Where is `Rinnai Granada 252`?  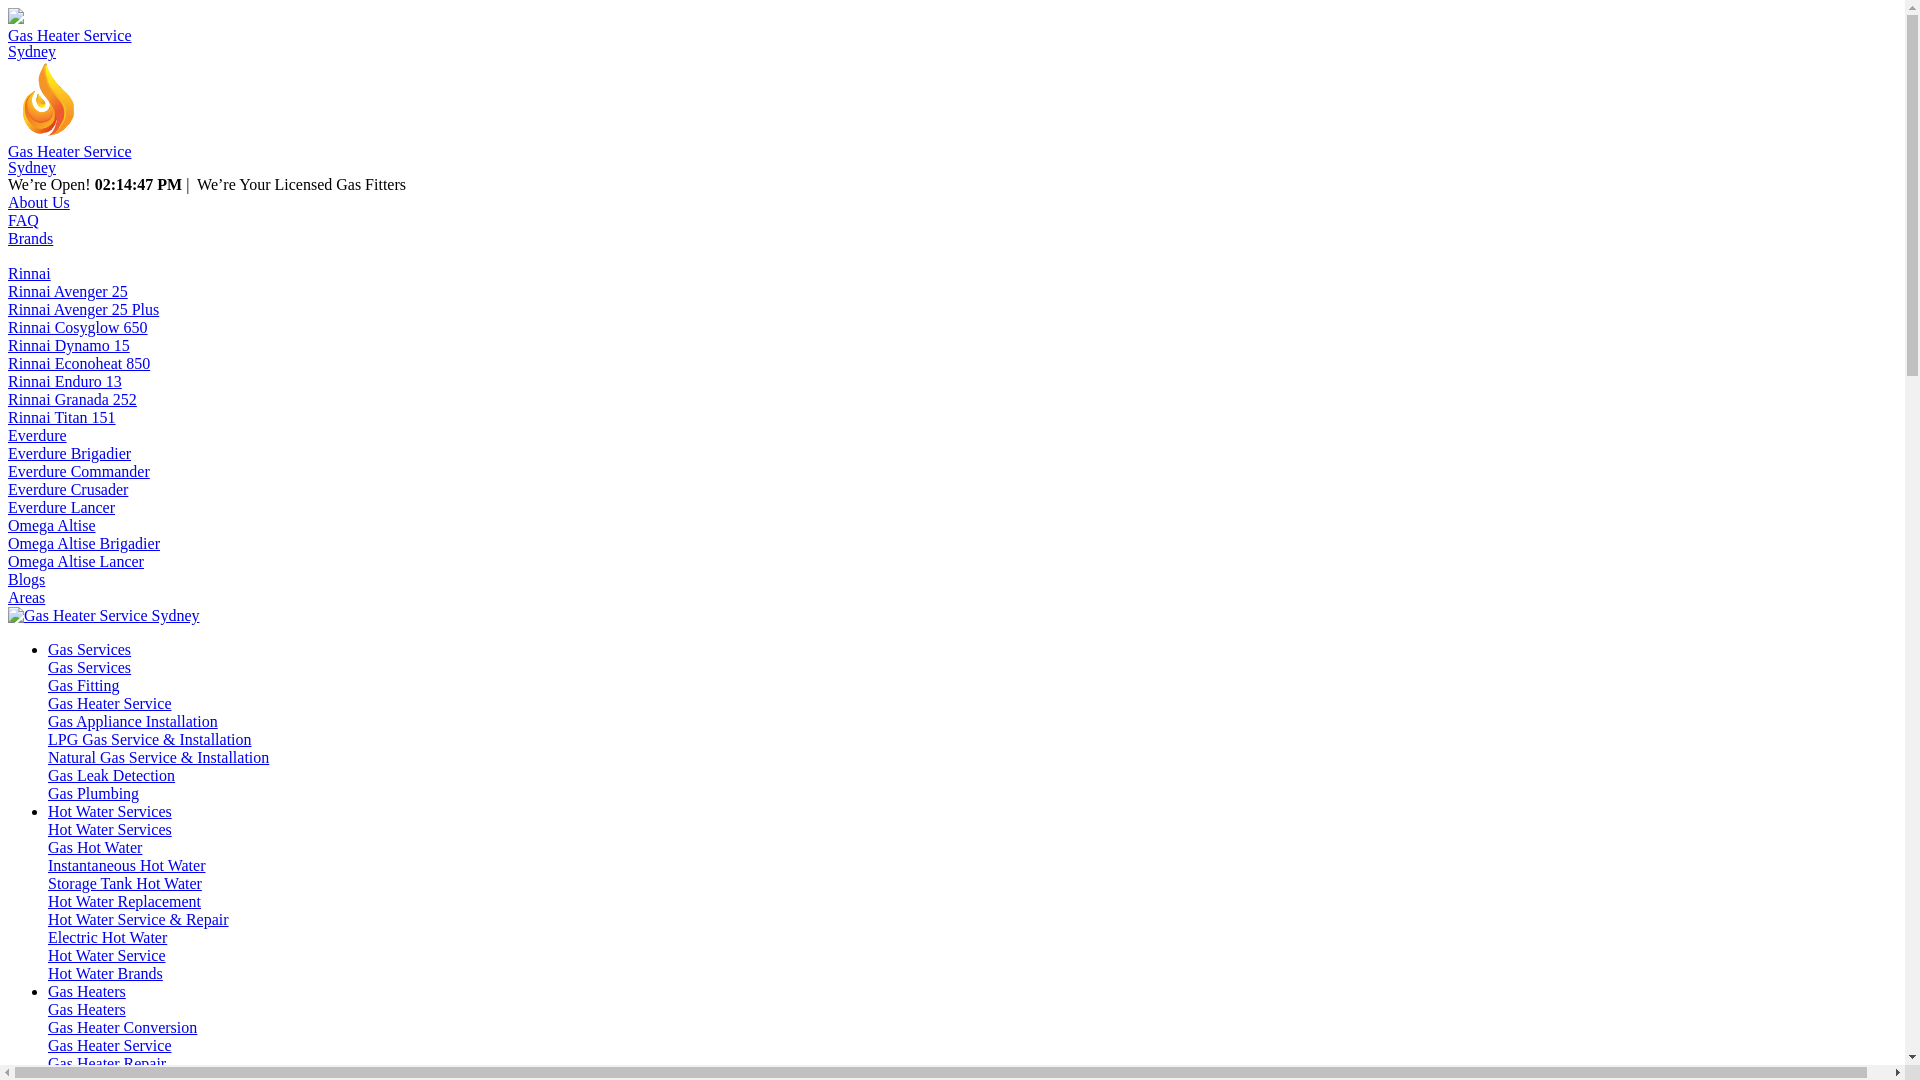
Rinnai Granada 252 is located at coordinates (72, 400).